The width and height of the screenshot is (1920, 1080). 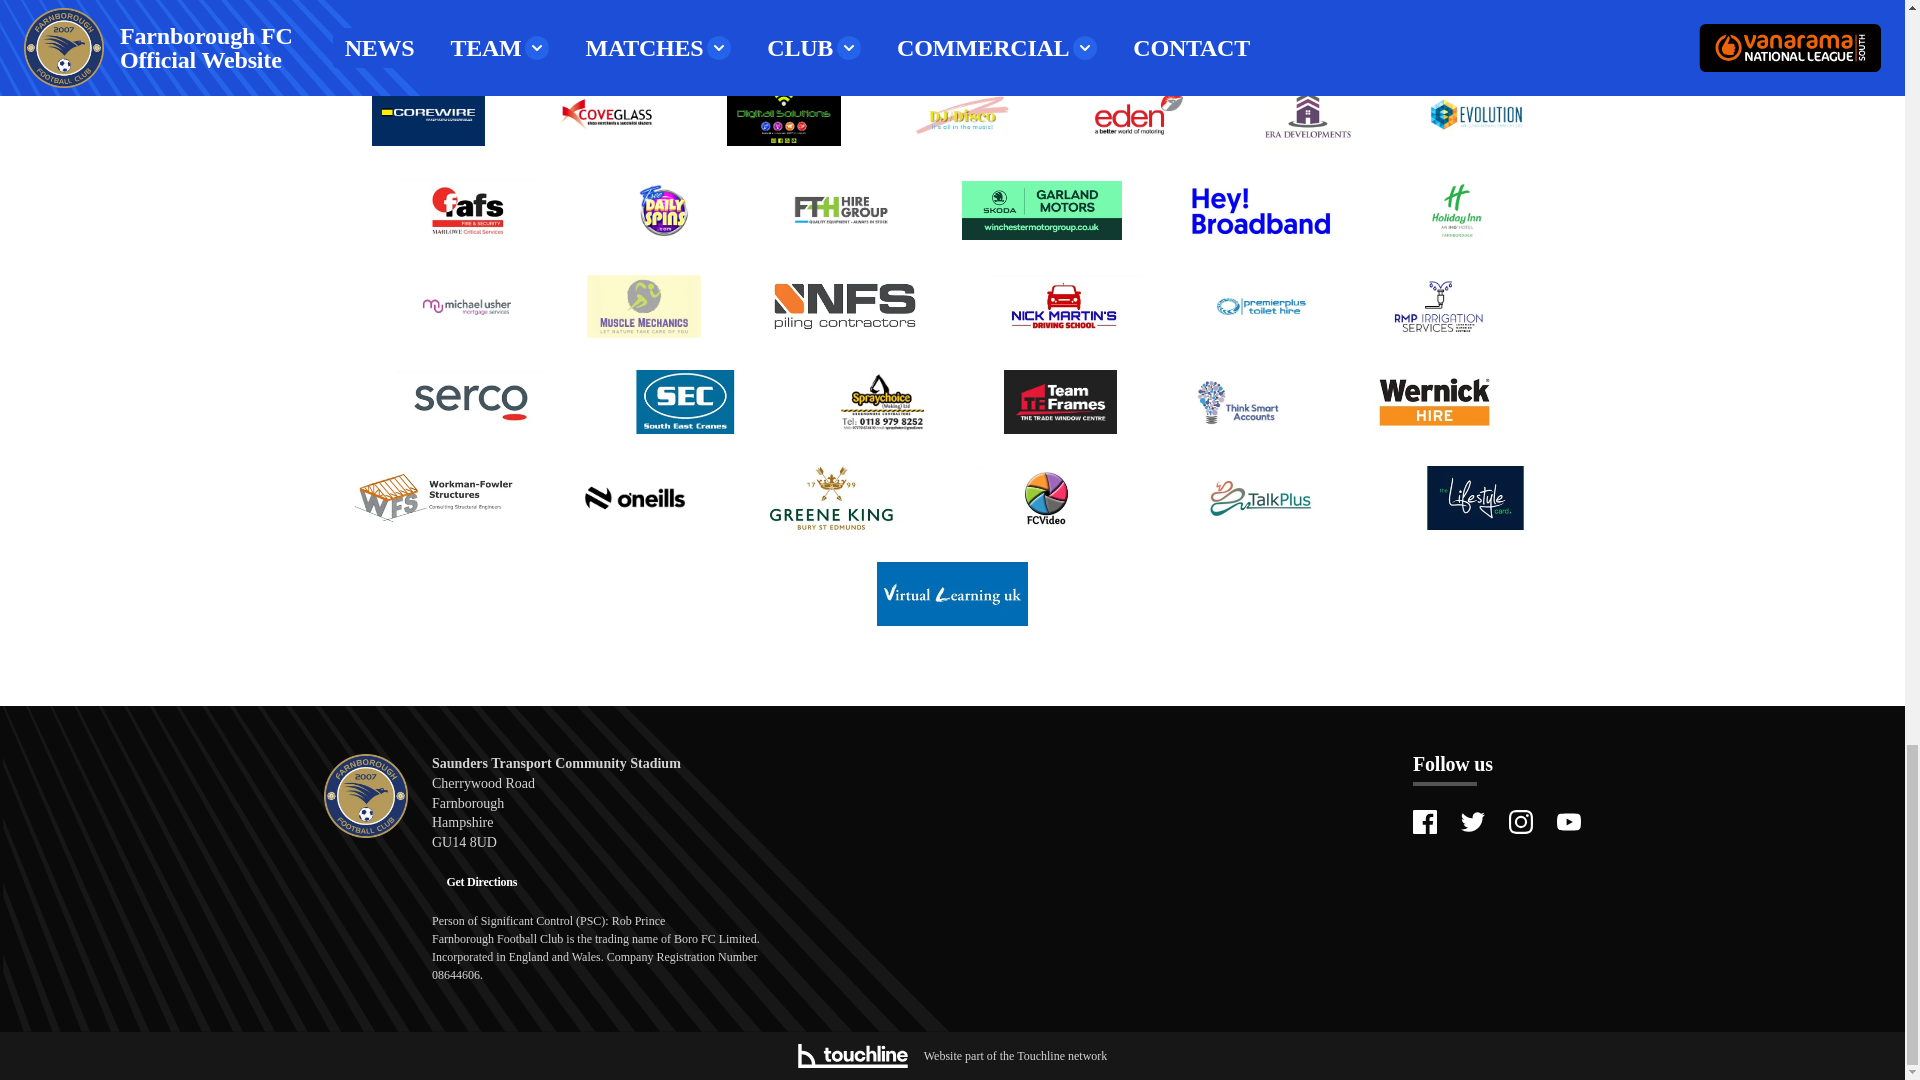 I want to click on Find us on Facebook, so click(x=1424, y=822).